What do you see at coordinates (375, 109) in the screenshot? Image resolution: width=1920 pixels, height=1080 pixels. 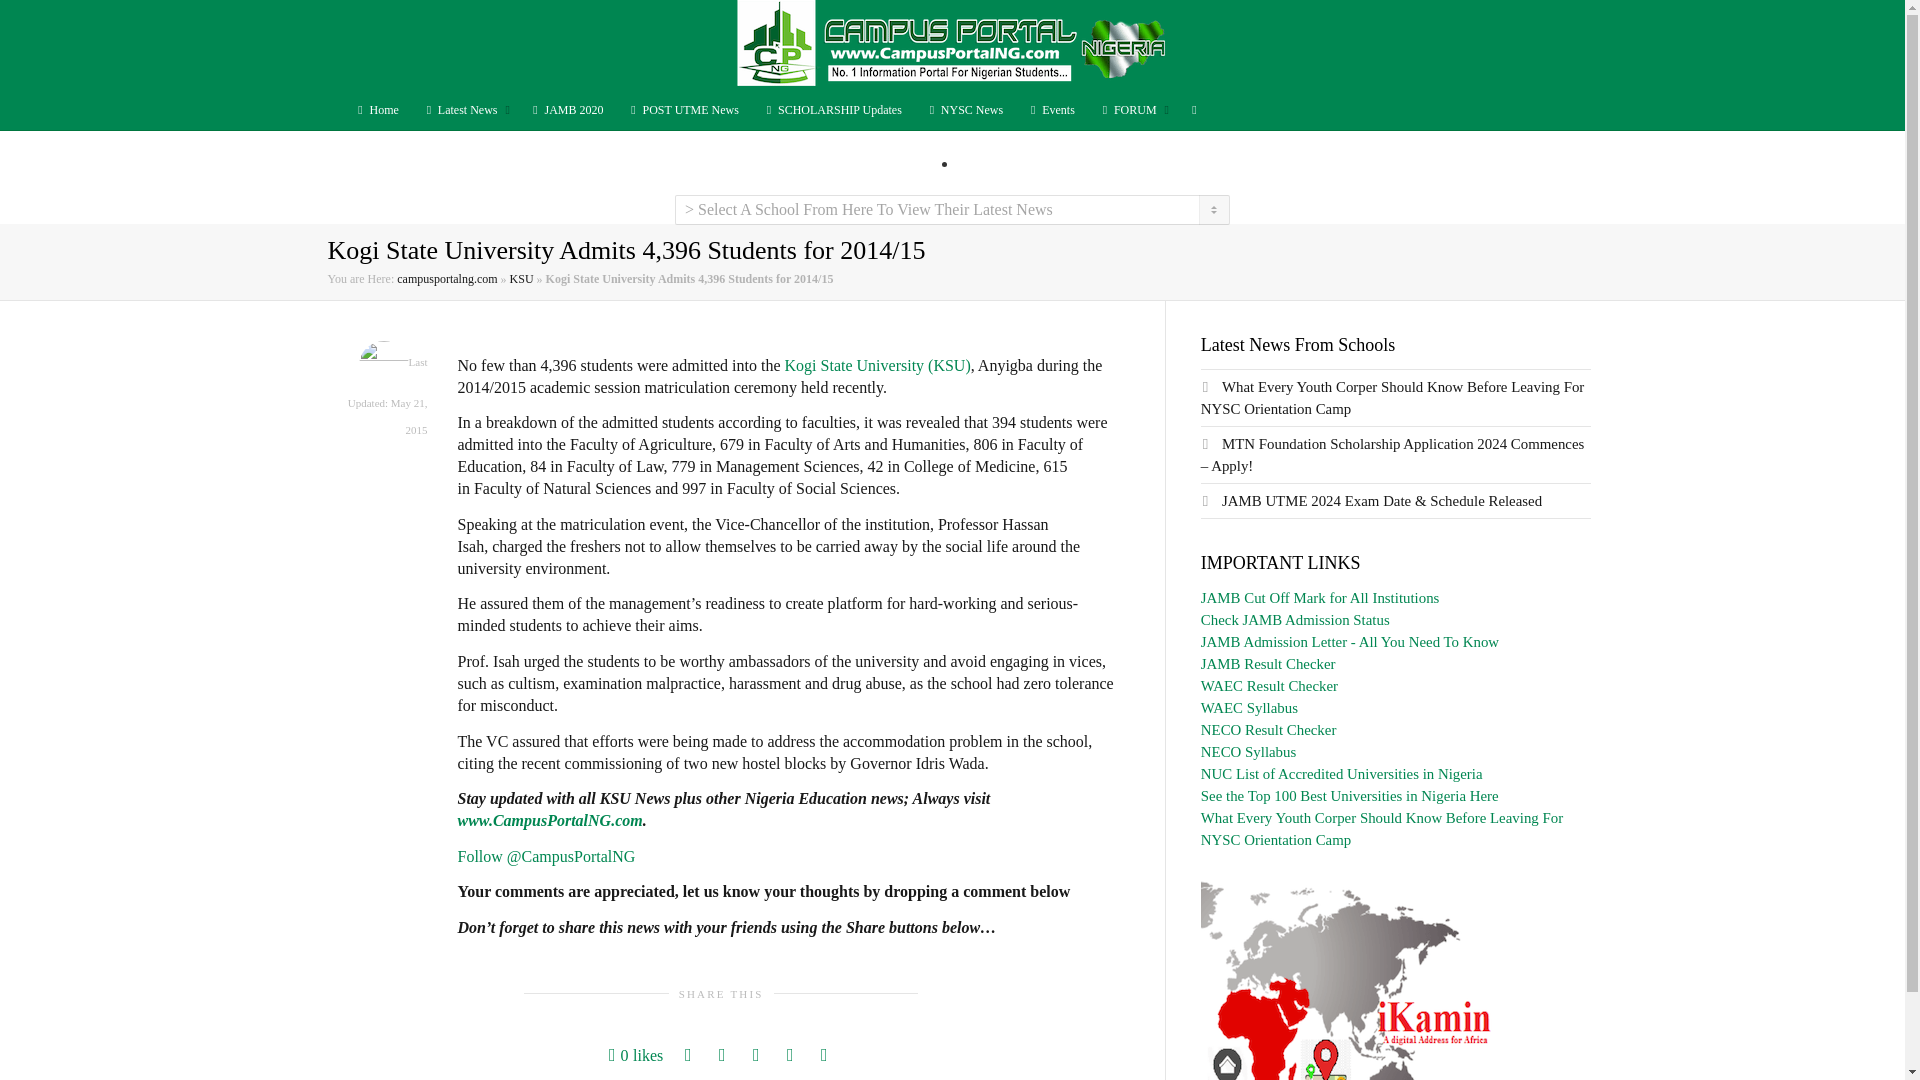 I see `Home` at bounding box center [375, 109].